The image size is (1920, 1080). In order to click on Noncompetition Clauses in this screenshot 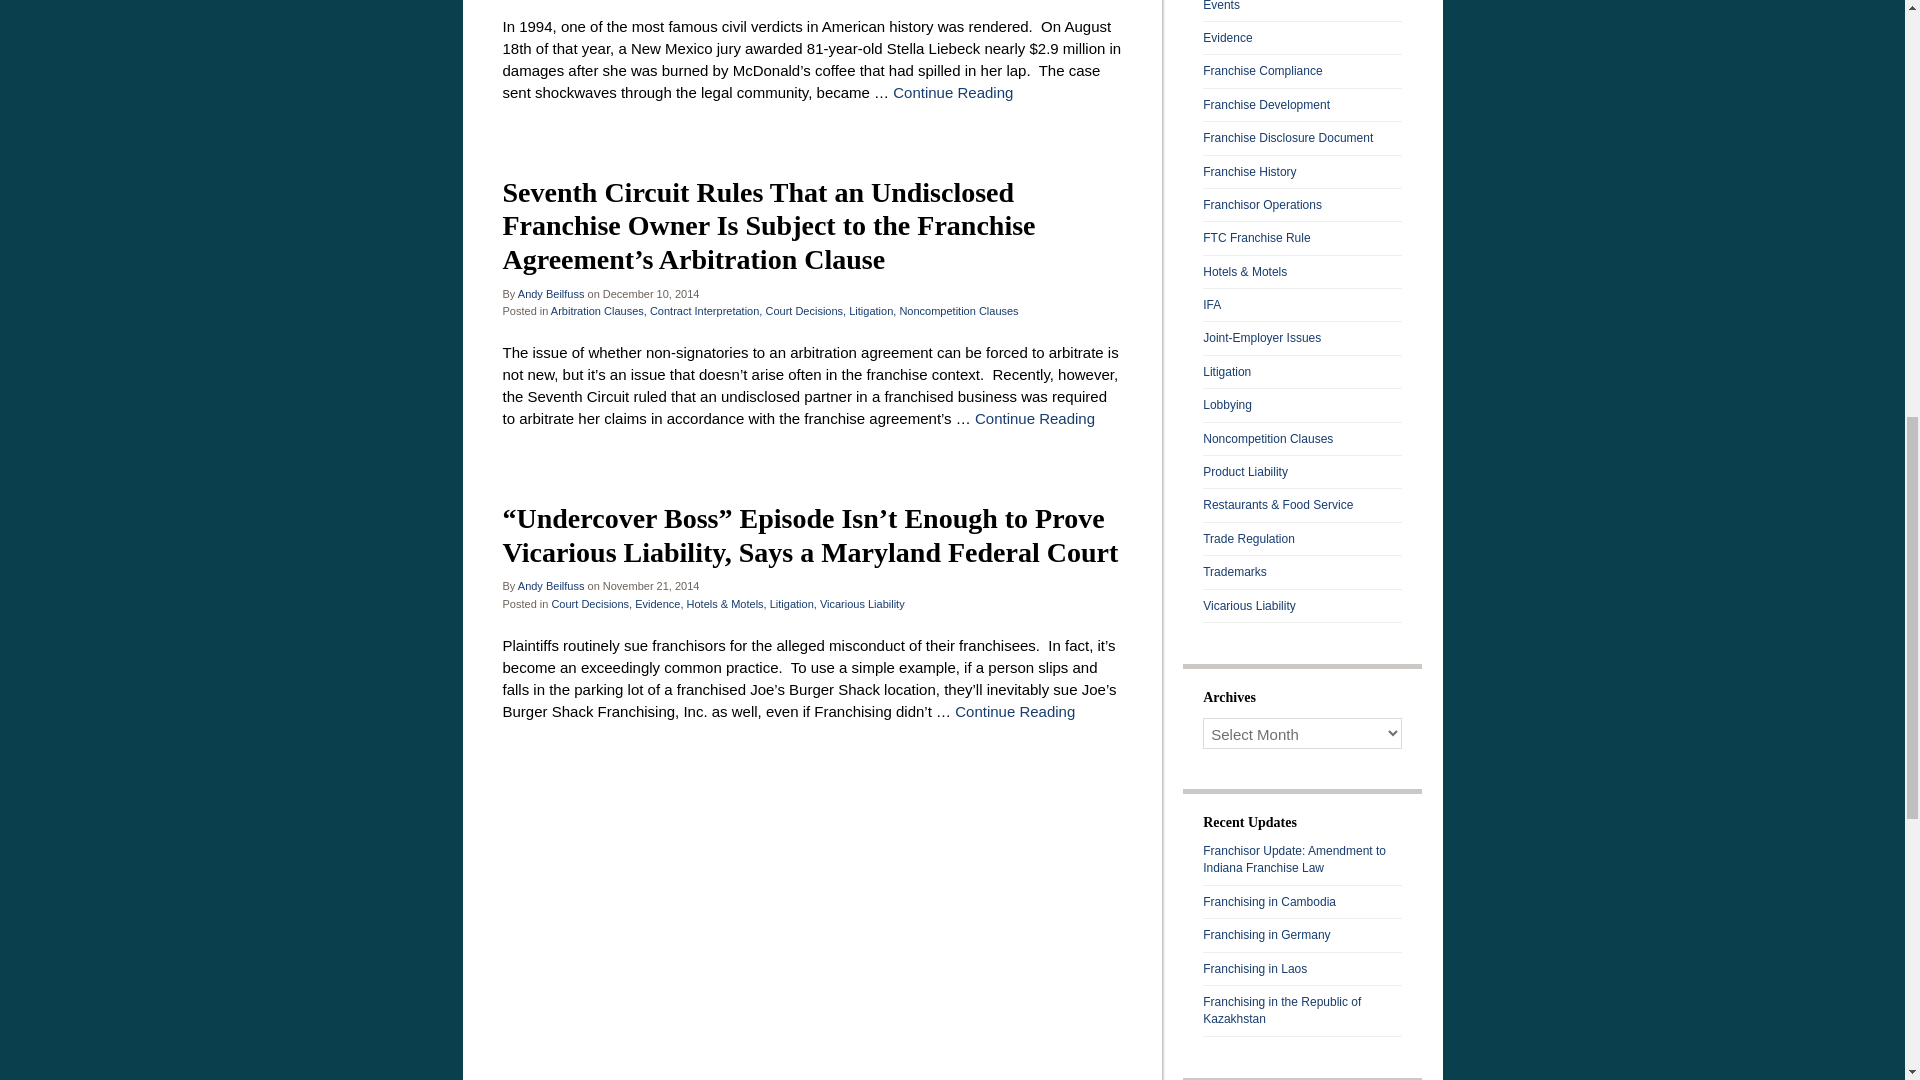, I will do `click(958, 310)`.